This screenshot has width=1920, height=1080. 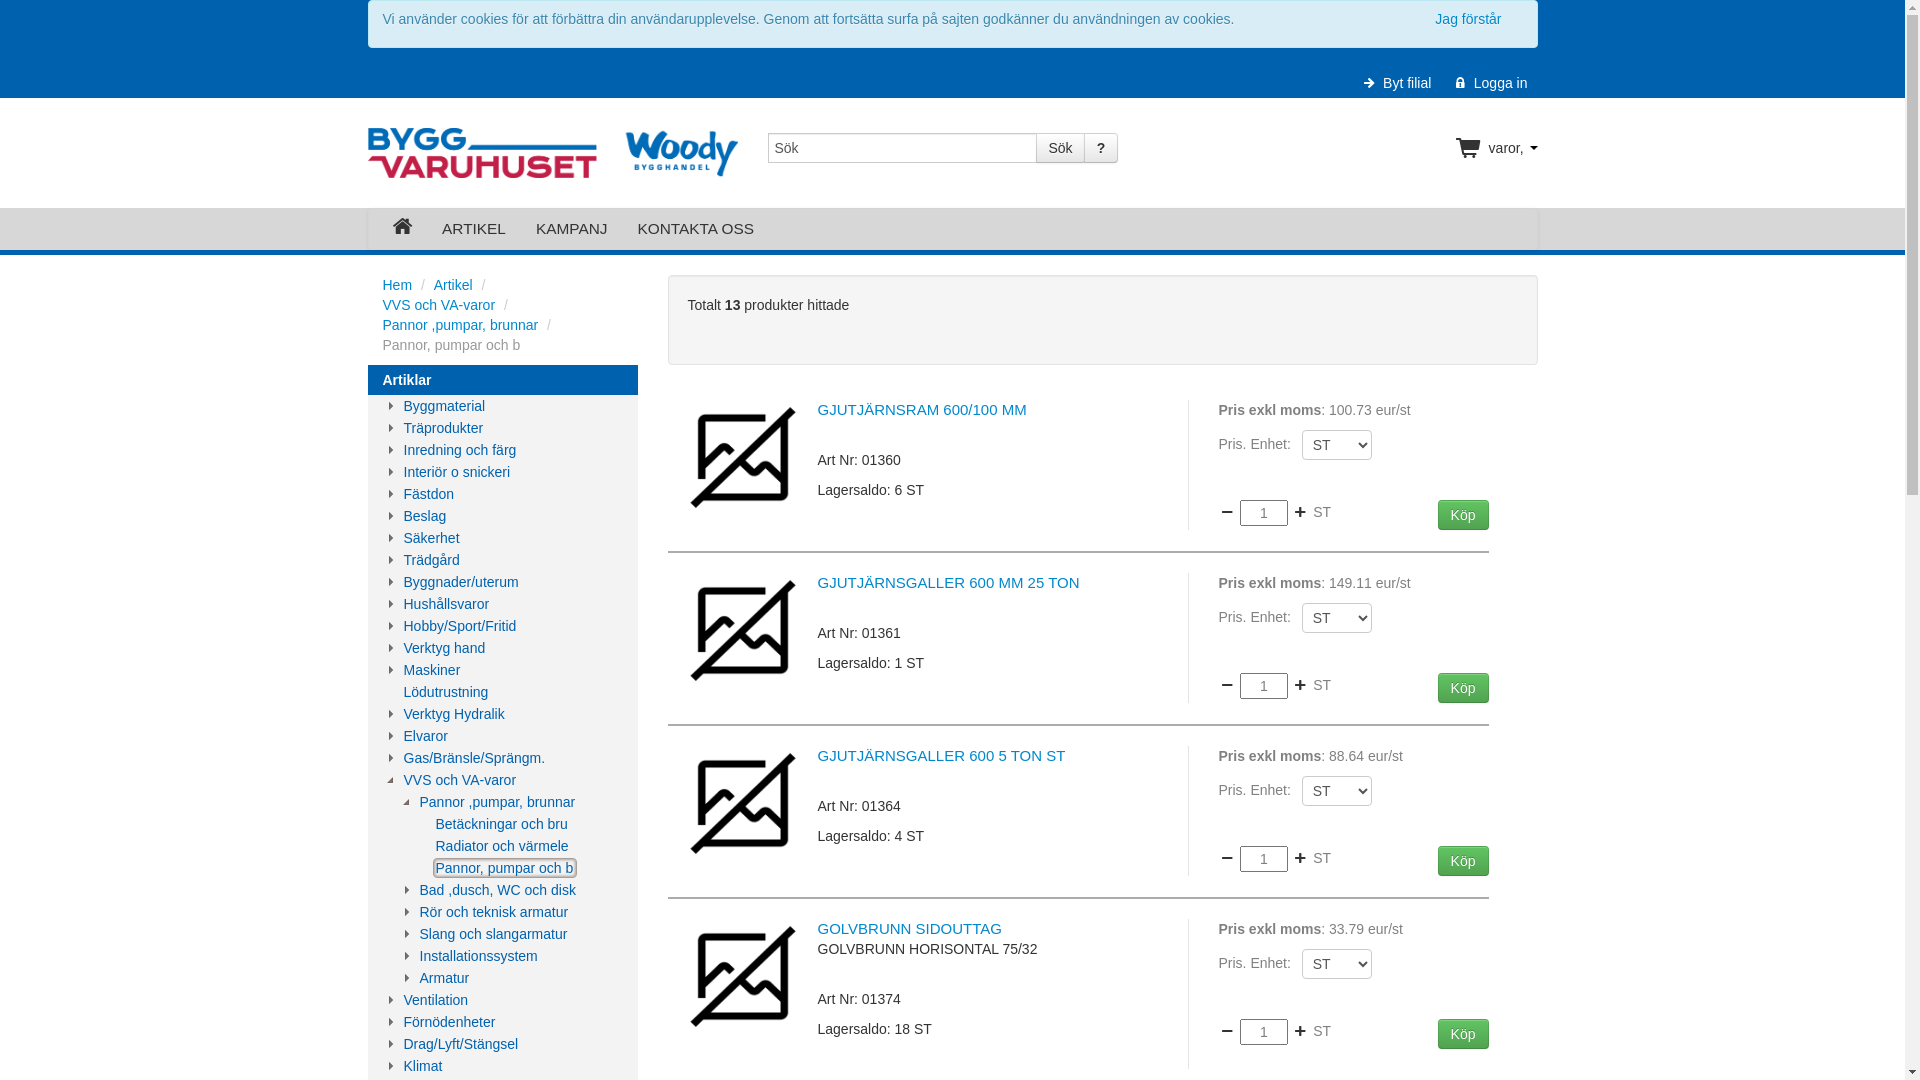 I want to click on KAMPANJ, so click(x=572, y=229).